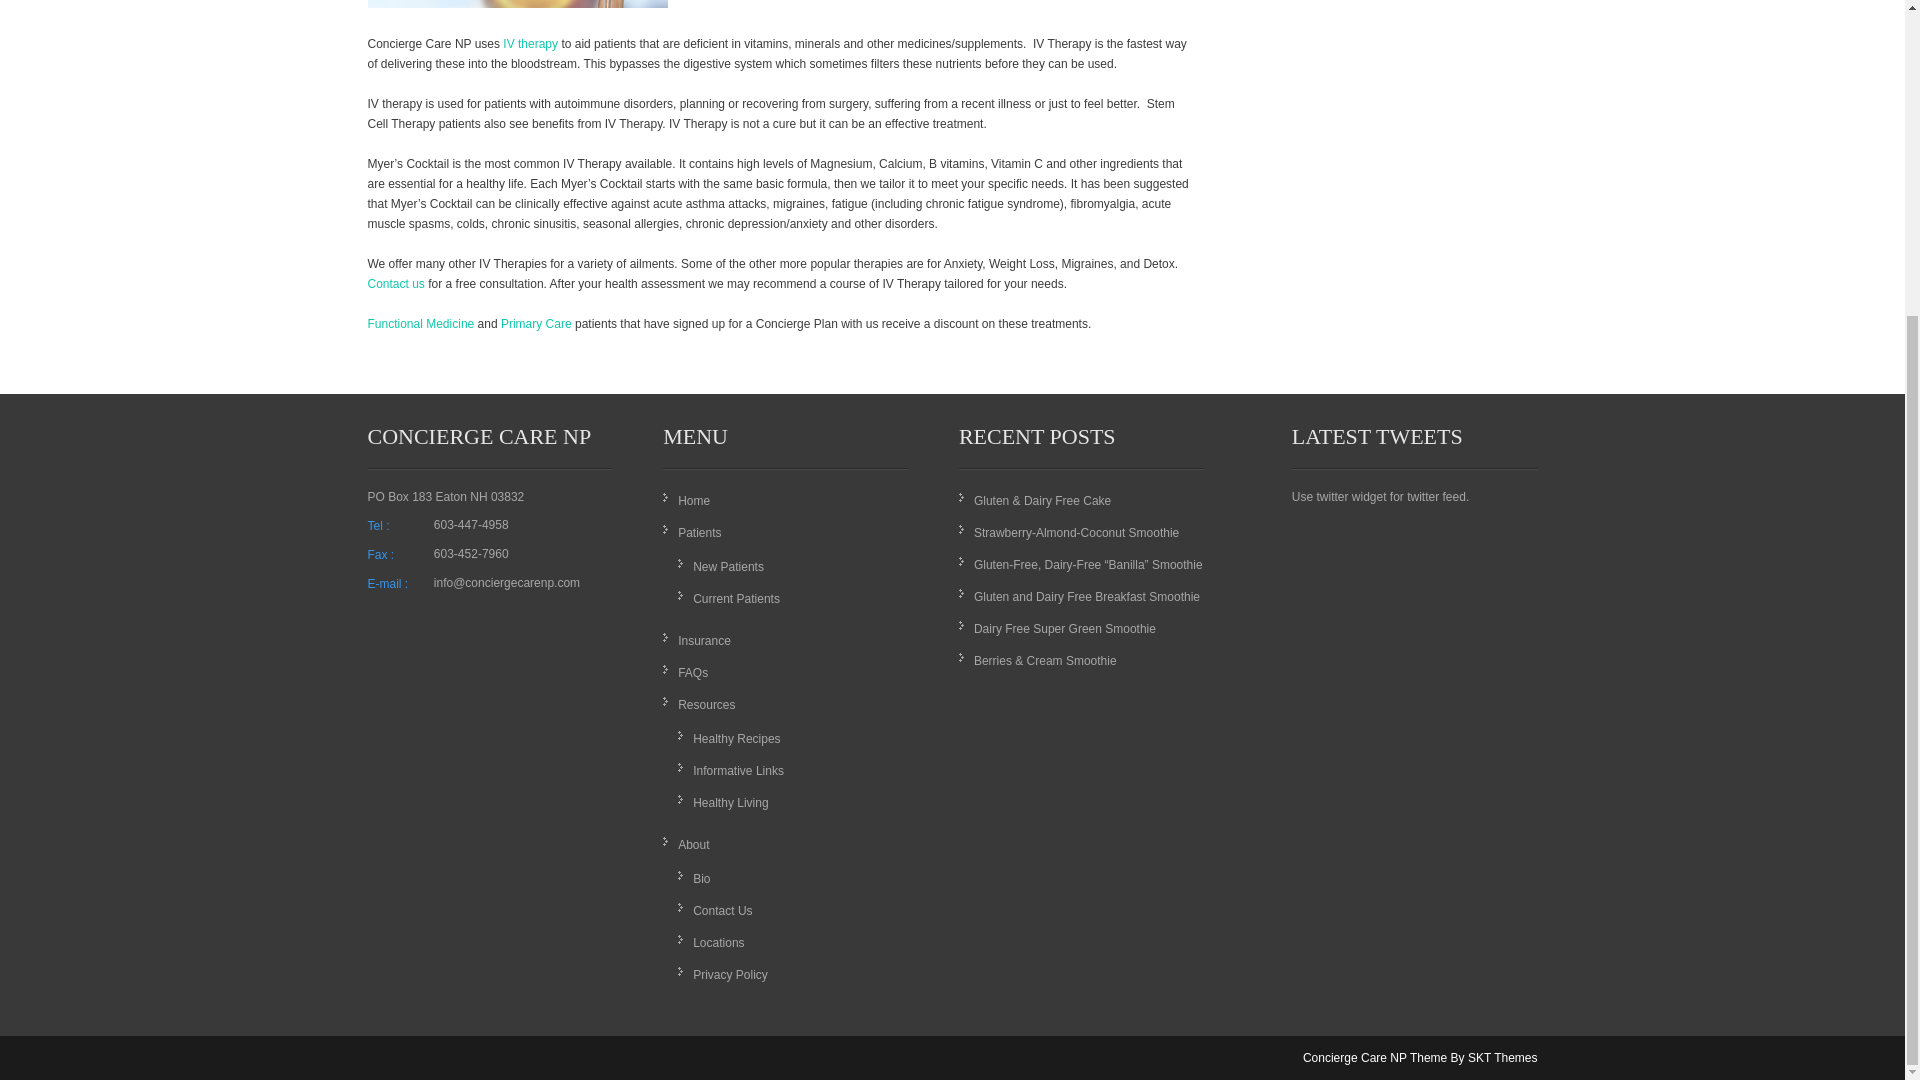 The width and height of the screenshot is (1920, 1080). I want to click on Contact Us, so click(722, 910).